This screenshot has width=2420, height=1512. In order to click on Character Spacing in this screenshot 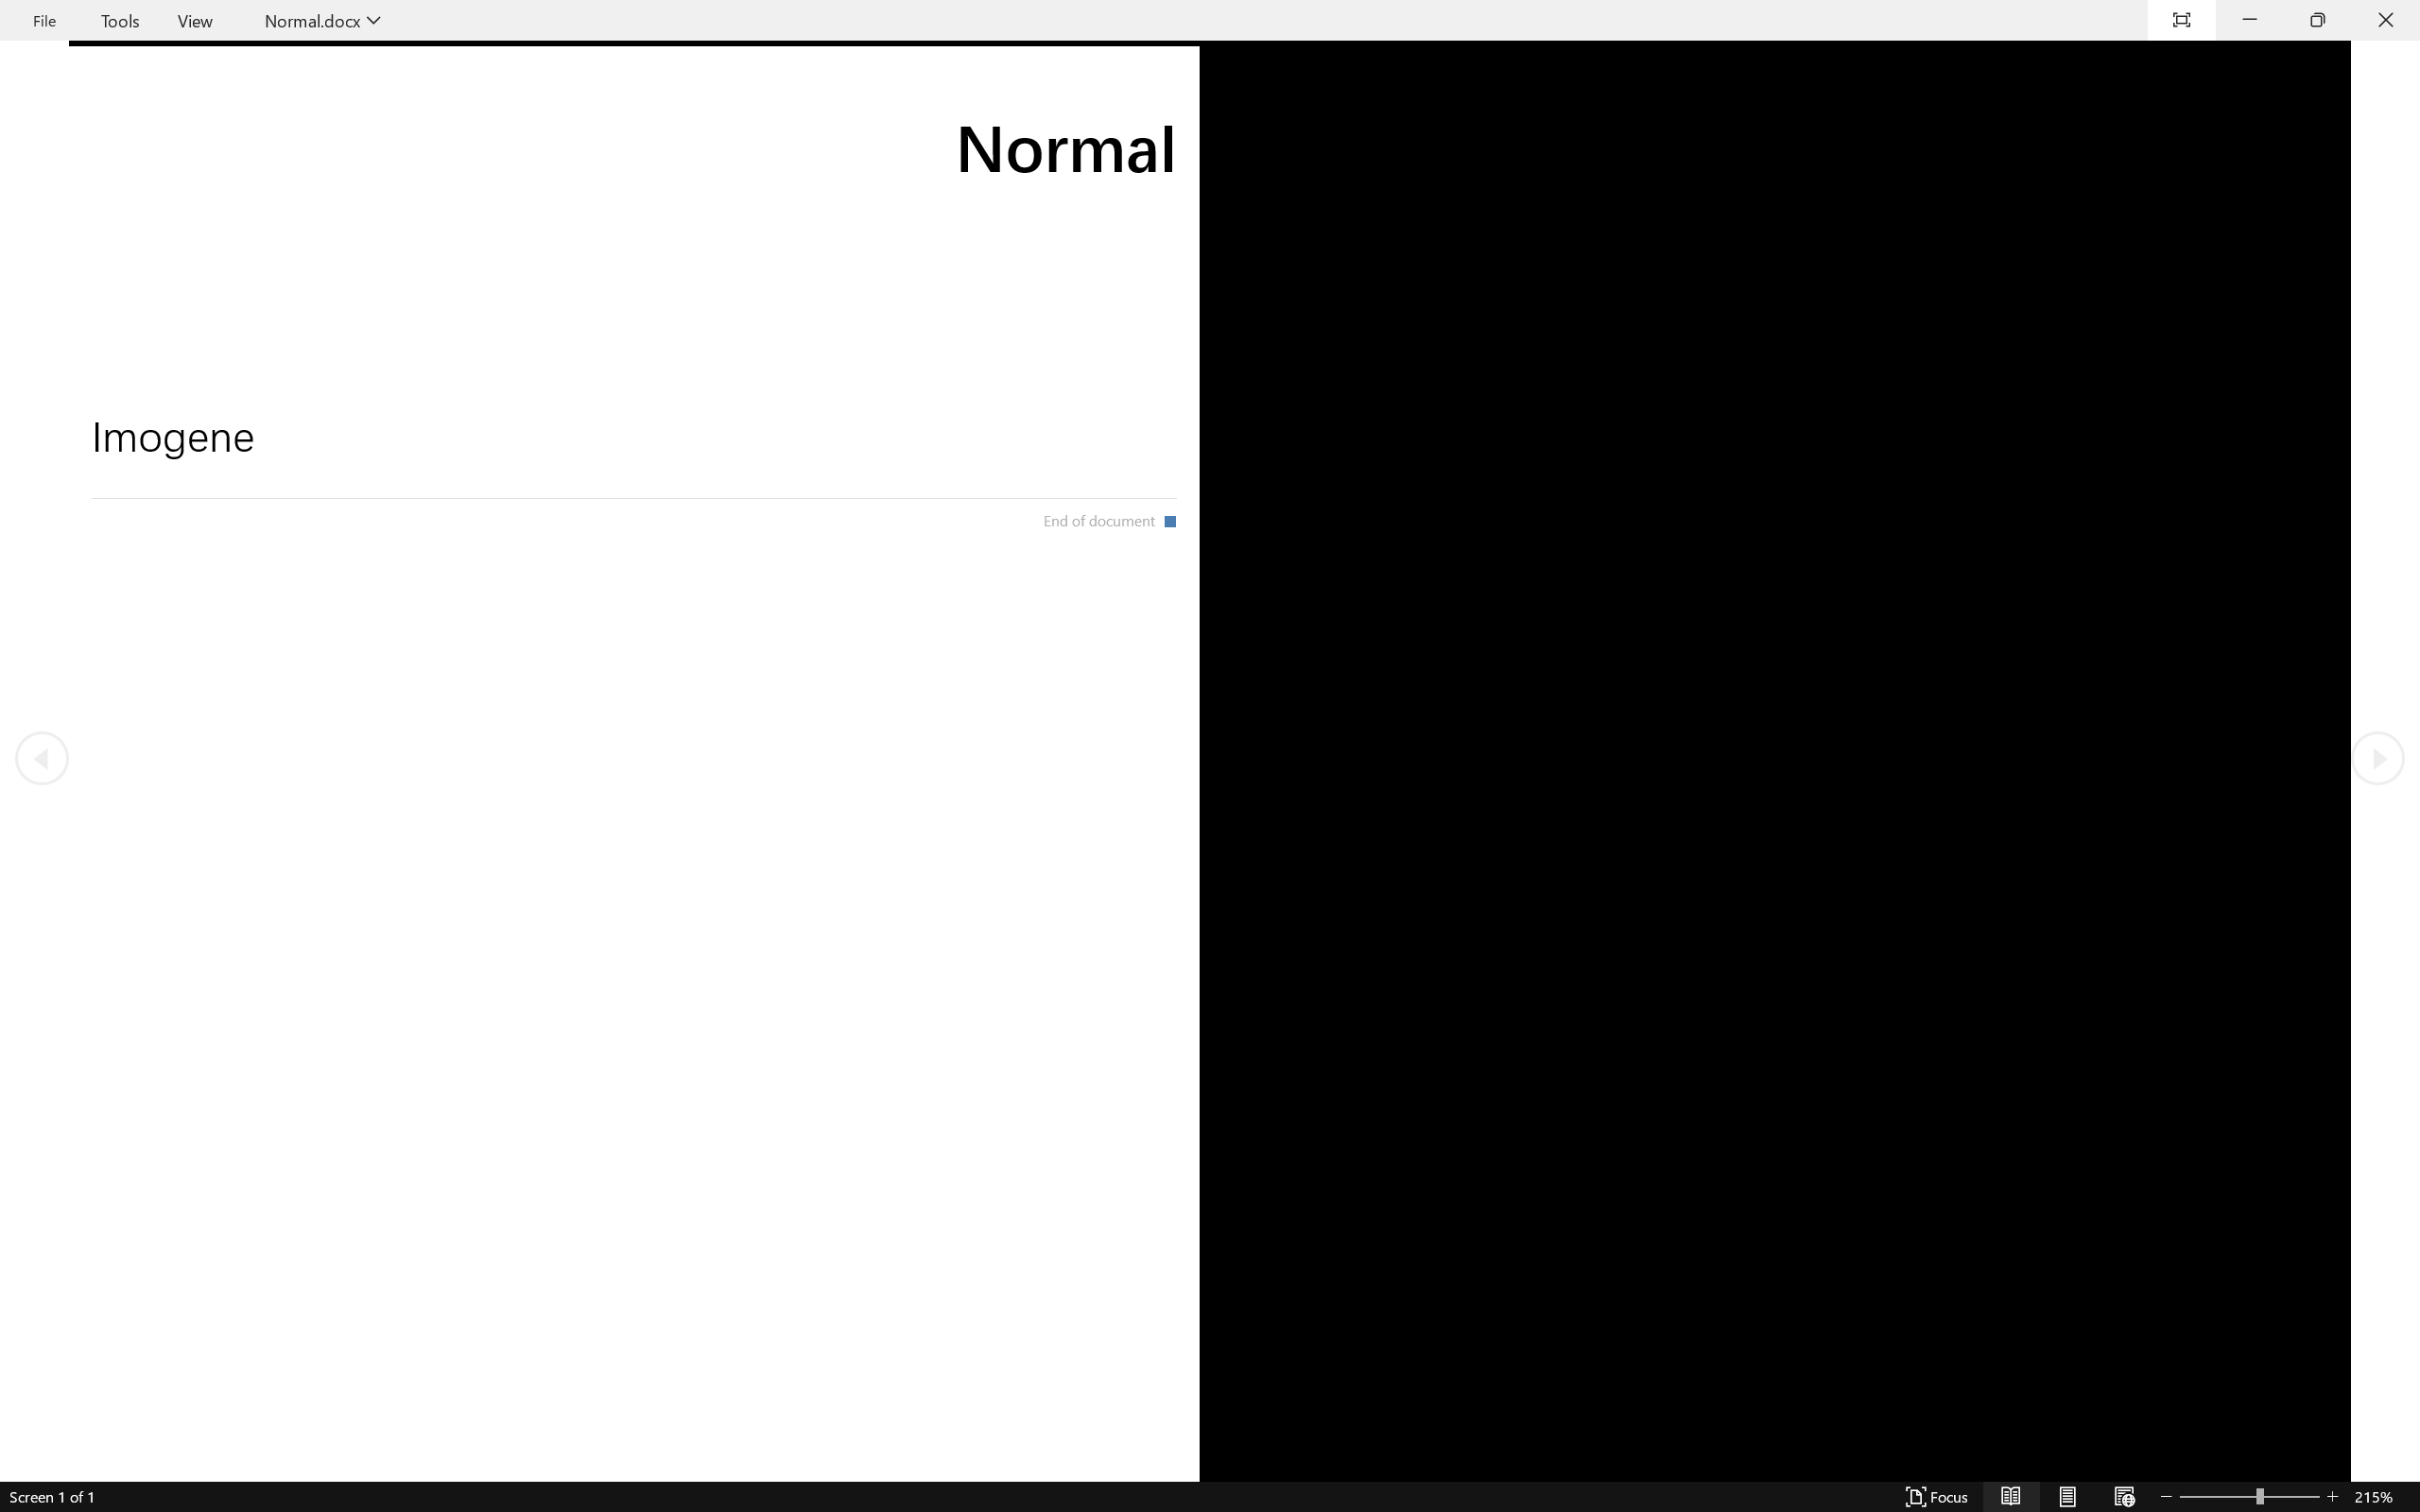, I will do `click(423, 125)`.